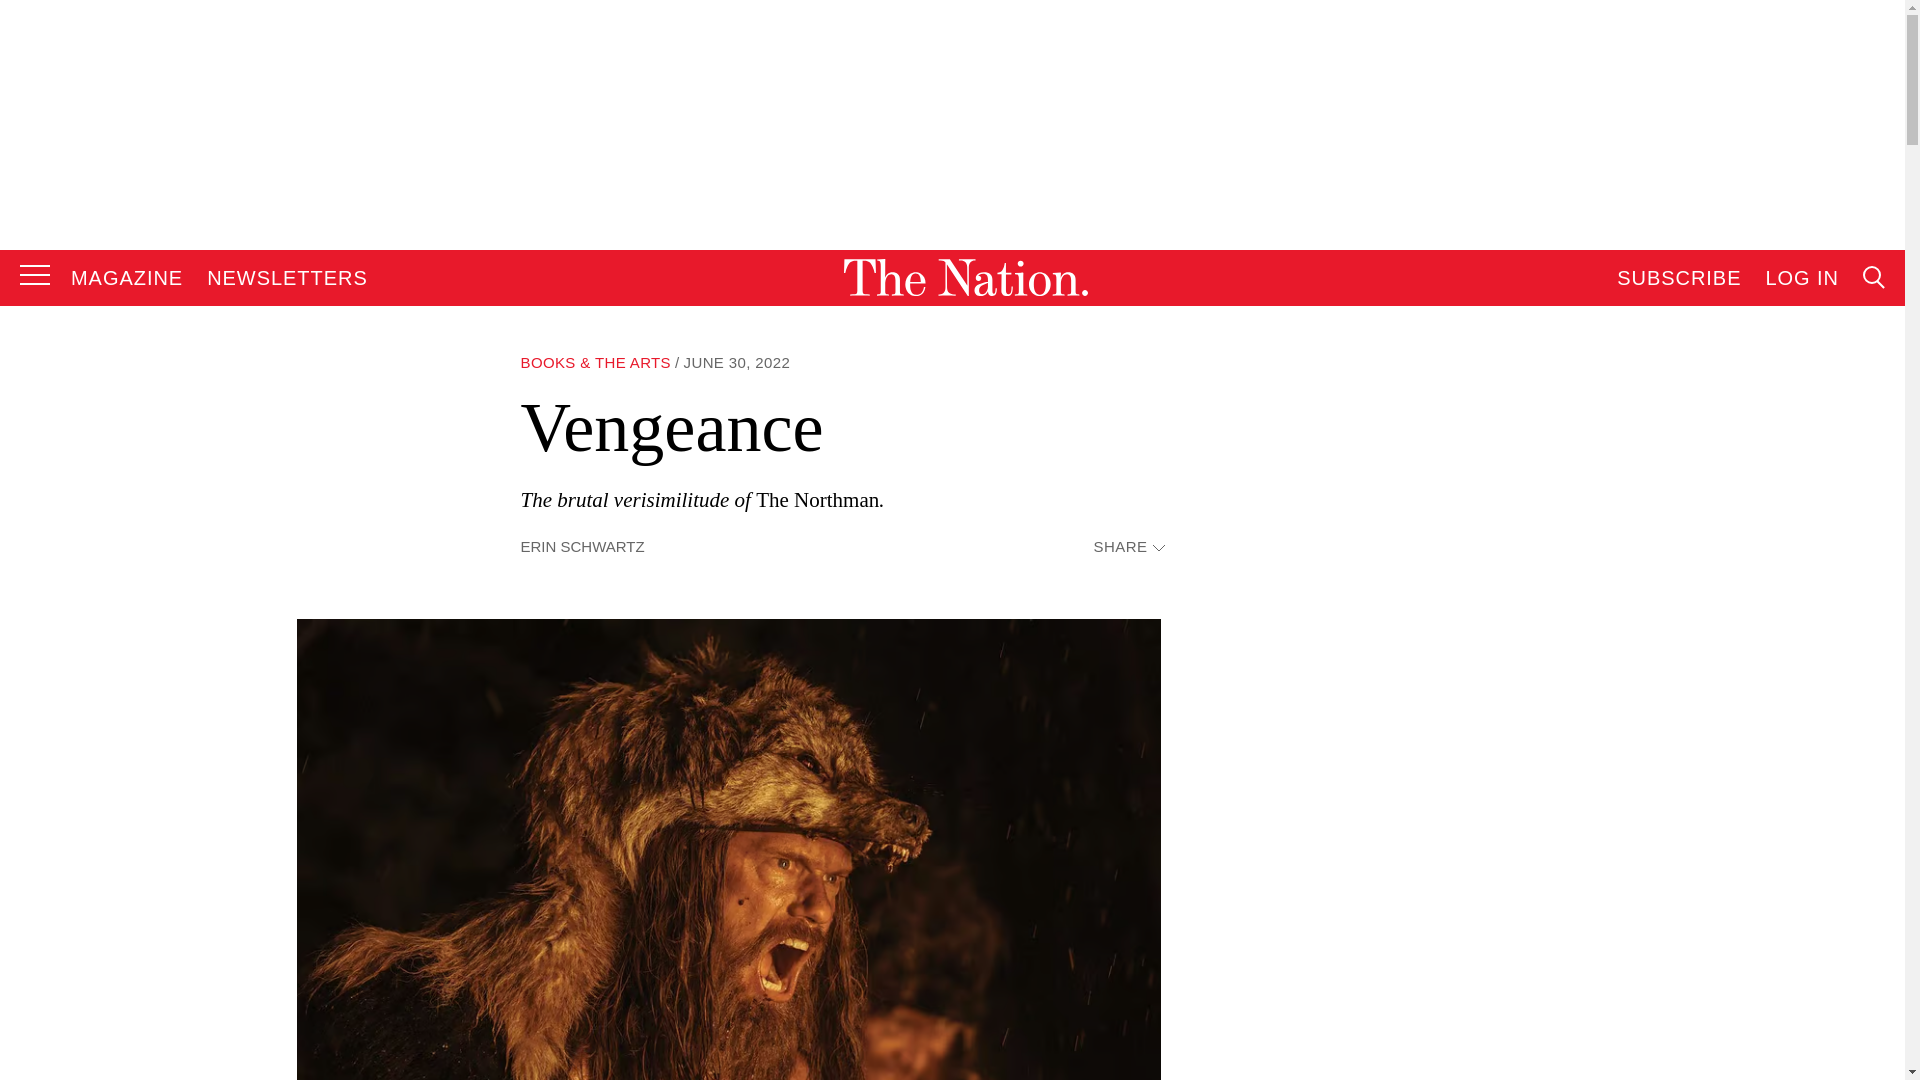  What do you see at coordinates (582, 546) in the screenshot?
I see `ERIN SCHWARTZ` at bounding box center [582, 546].